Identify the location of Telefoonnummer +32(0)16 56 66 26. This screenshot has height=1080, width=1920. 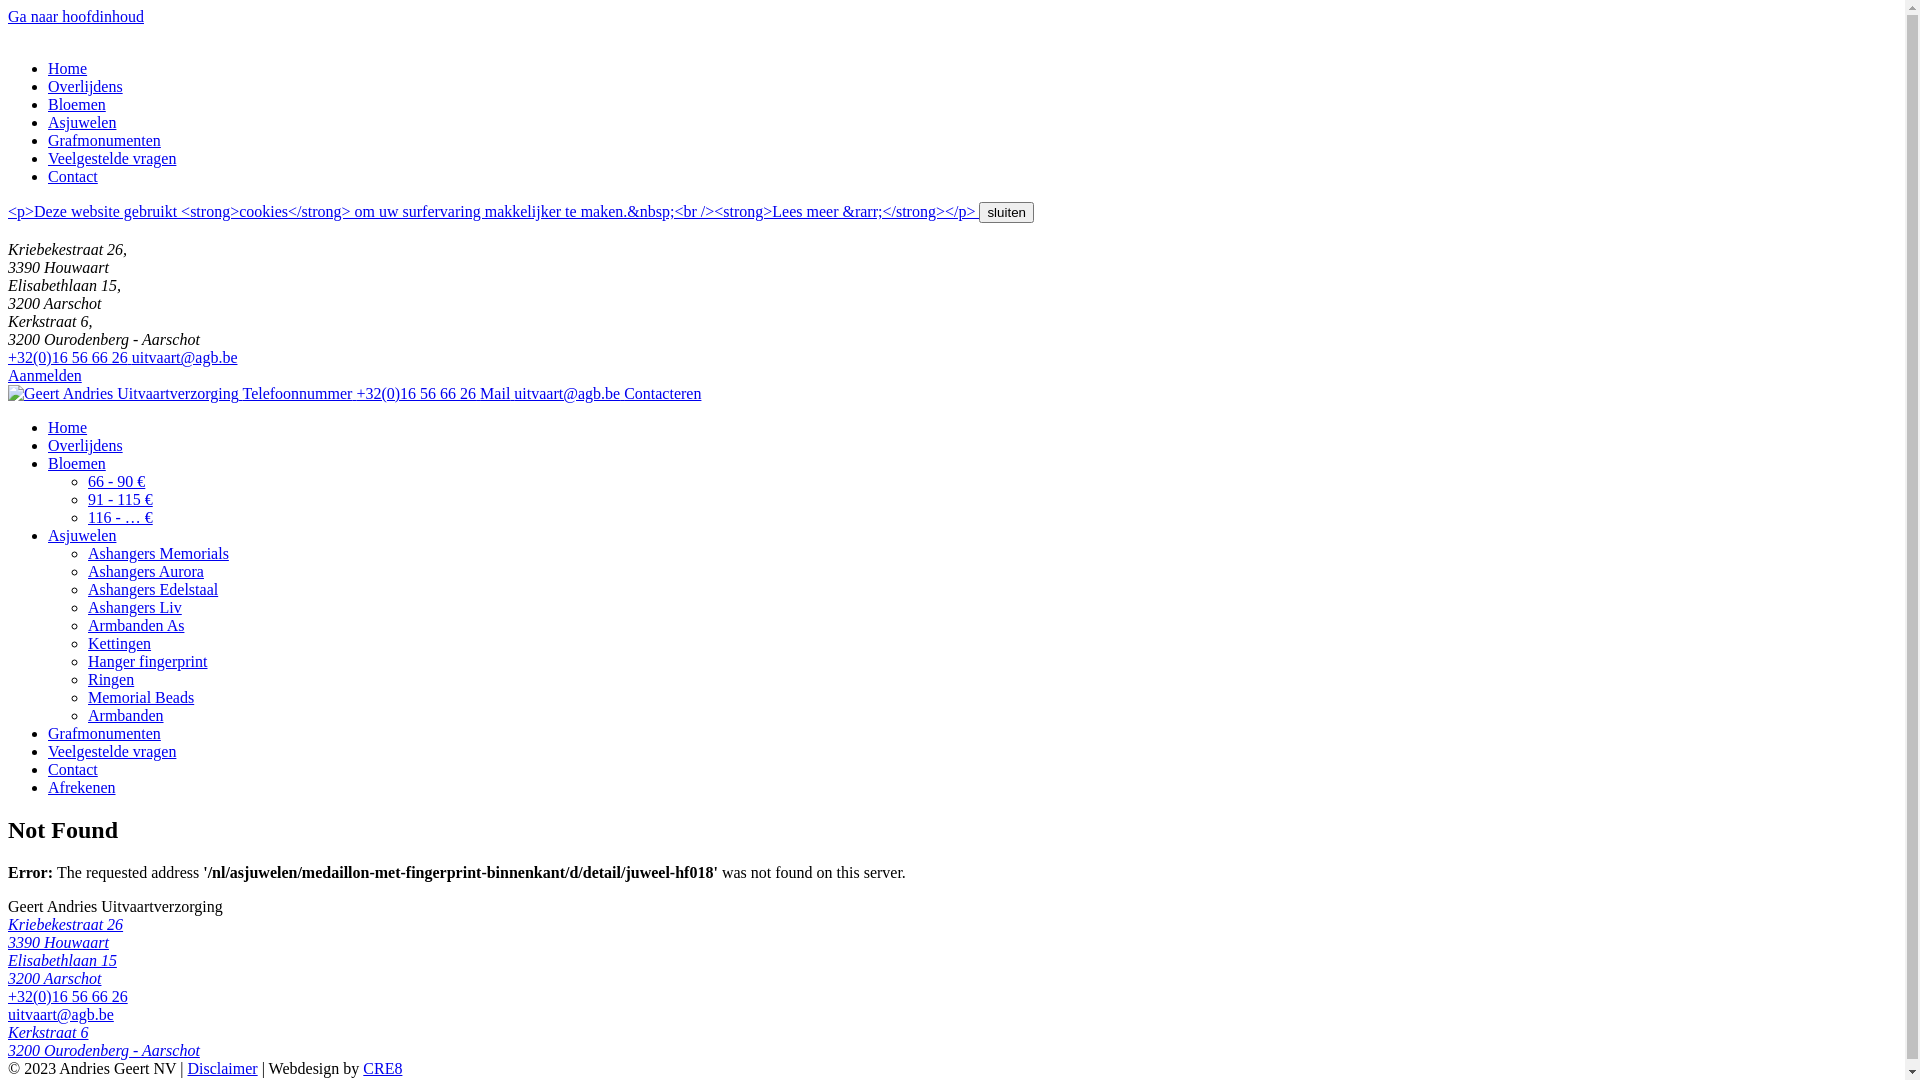
(361, 393).